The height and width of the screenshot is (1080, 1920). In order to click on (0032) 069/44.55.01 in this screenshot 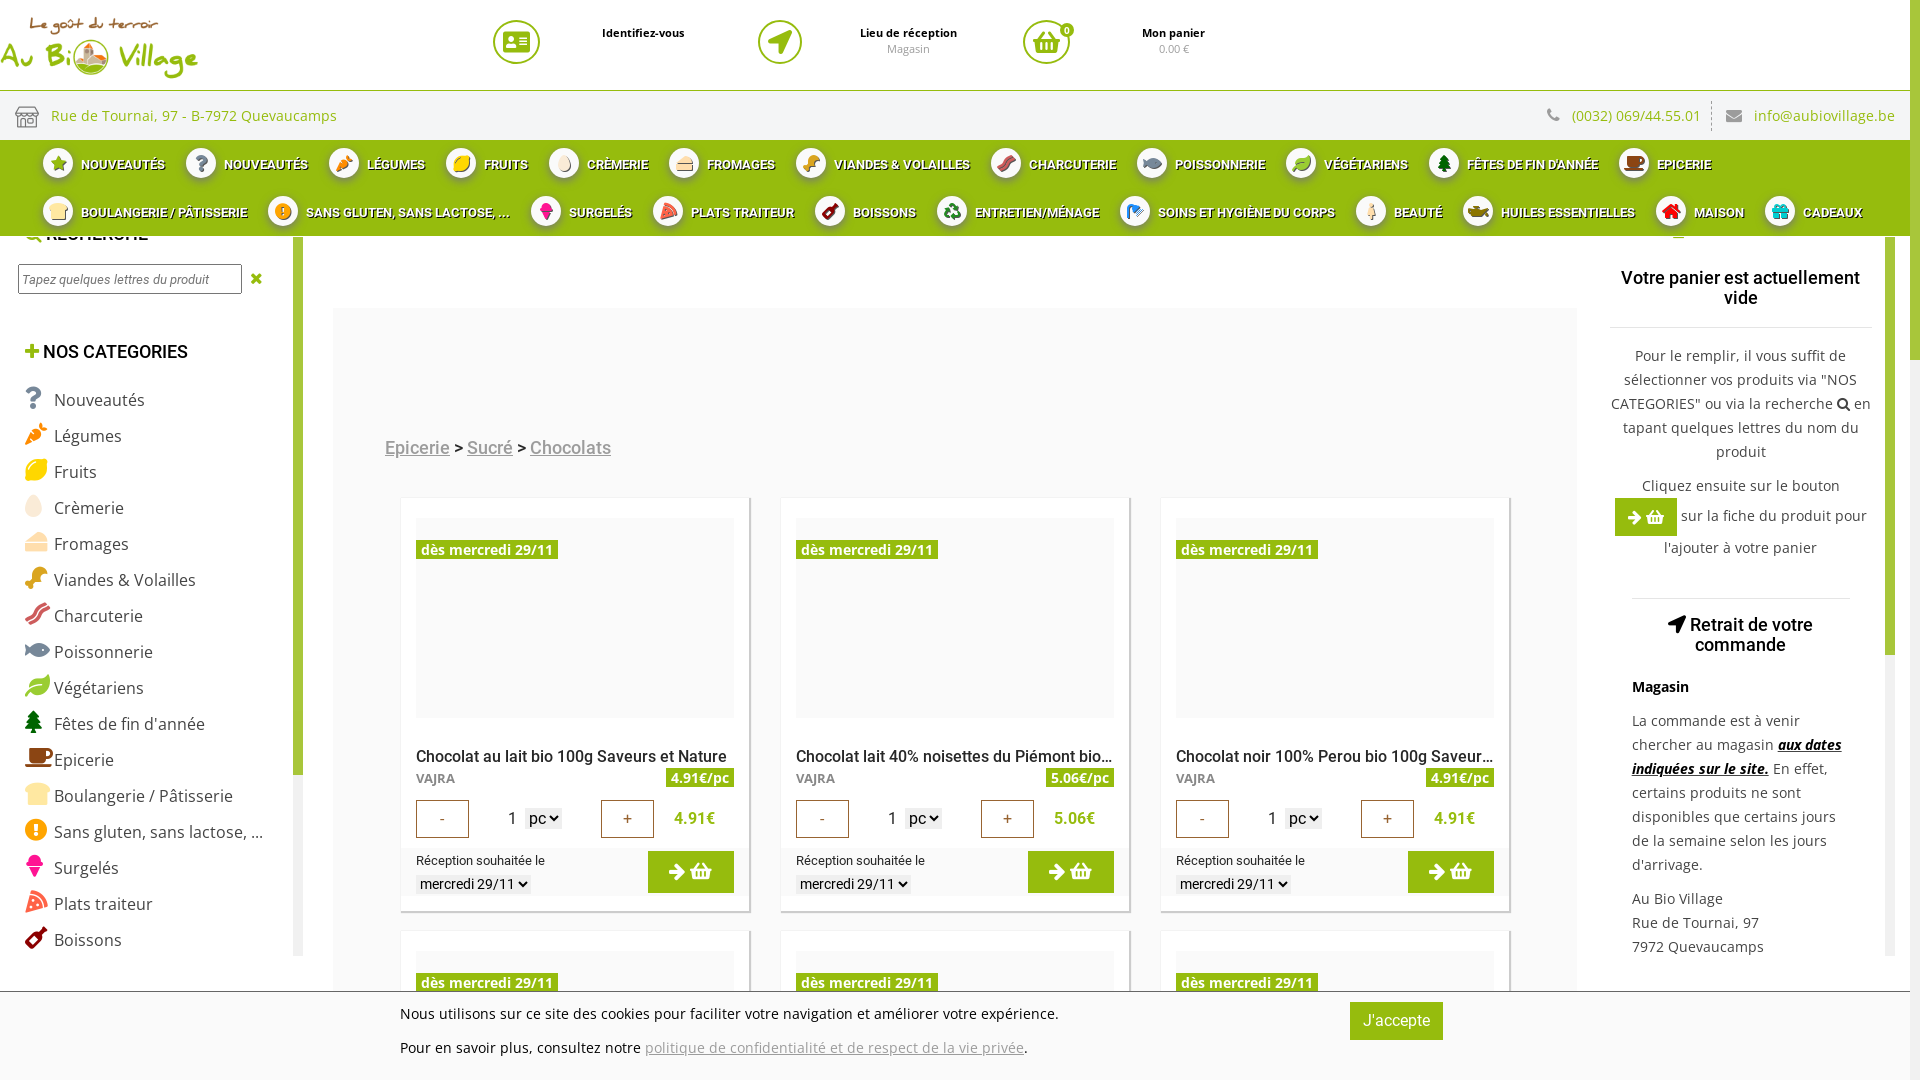, I will do `click(1642, 116)`.